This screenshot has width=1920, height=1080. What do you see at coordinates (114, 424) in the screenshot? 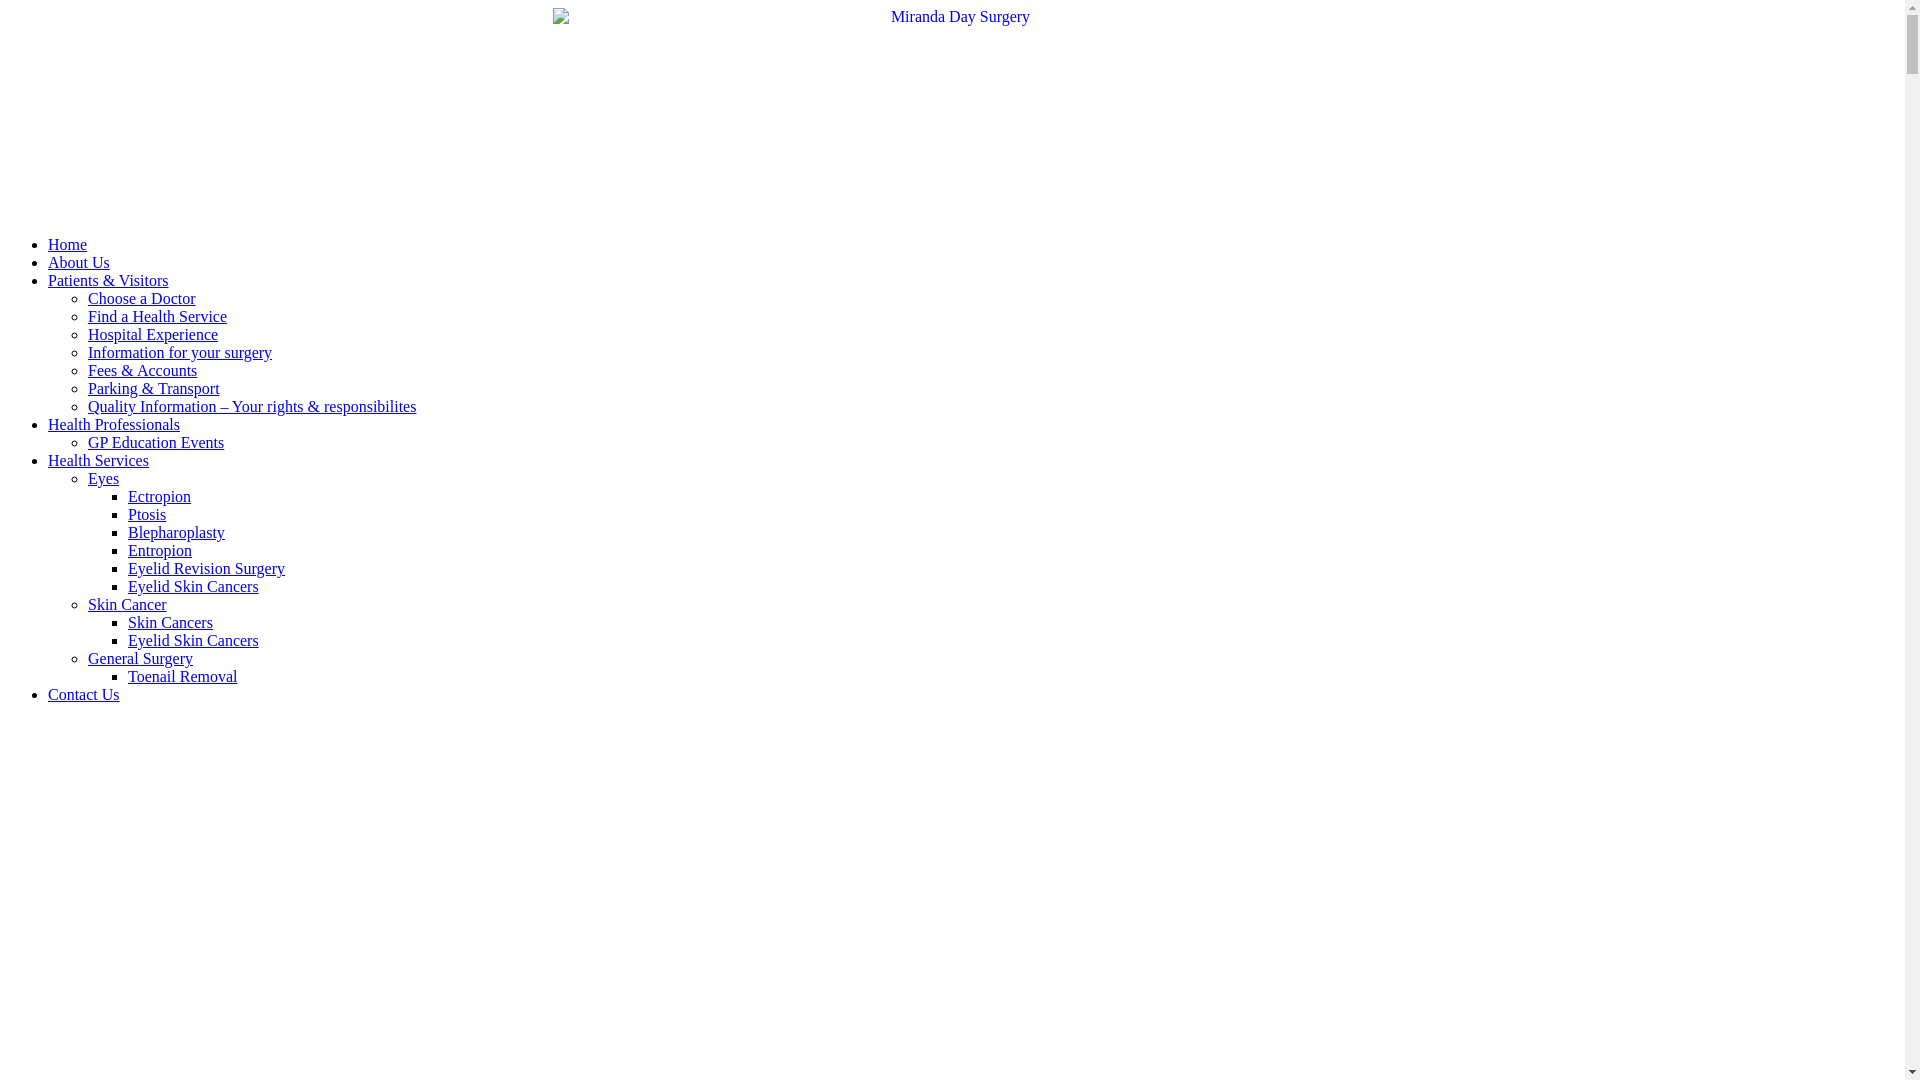
I see `Health Professionals` at bounding box center [114, 424].